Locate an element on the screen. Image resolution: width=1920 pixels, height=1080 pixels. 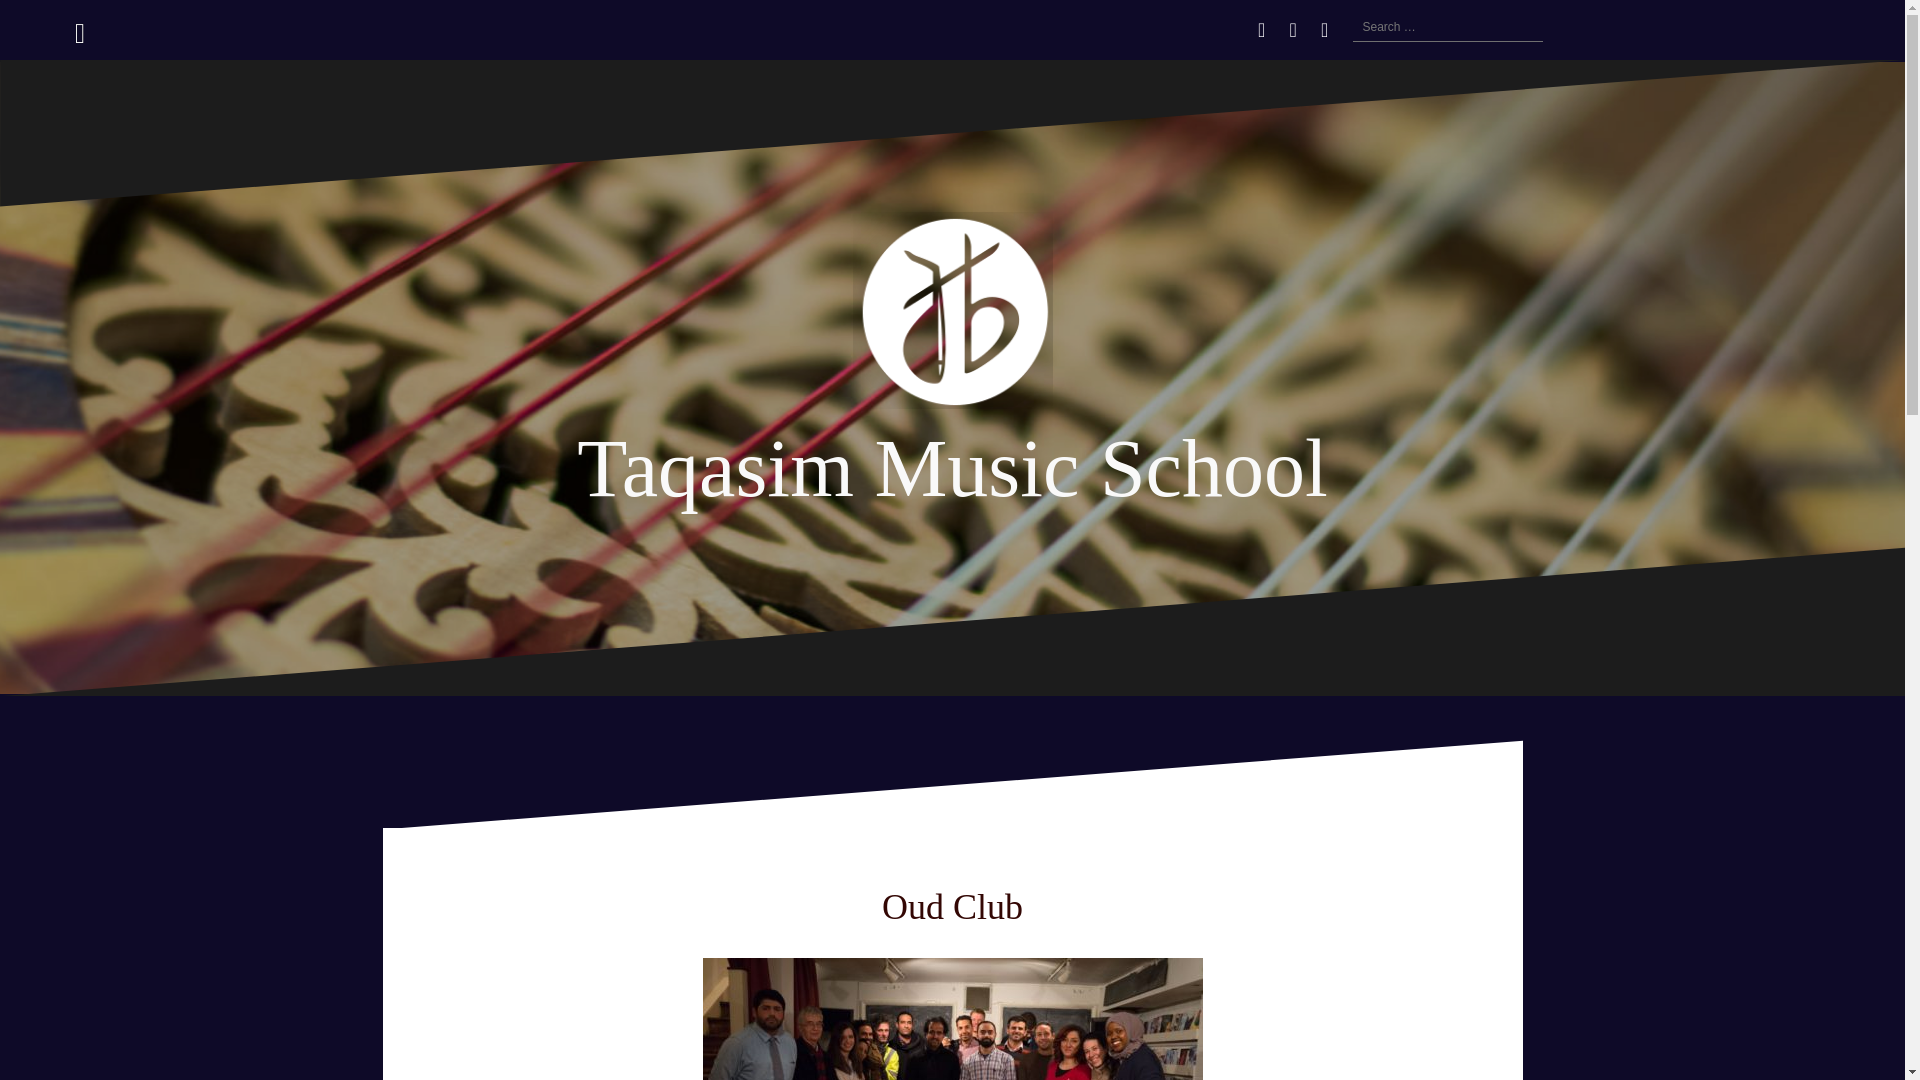
Taqasim Music School is located at coordinates (952, 468).